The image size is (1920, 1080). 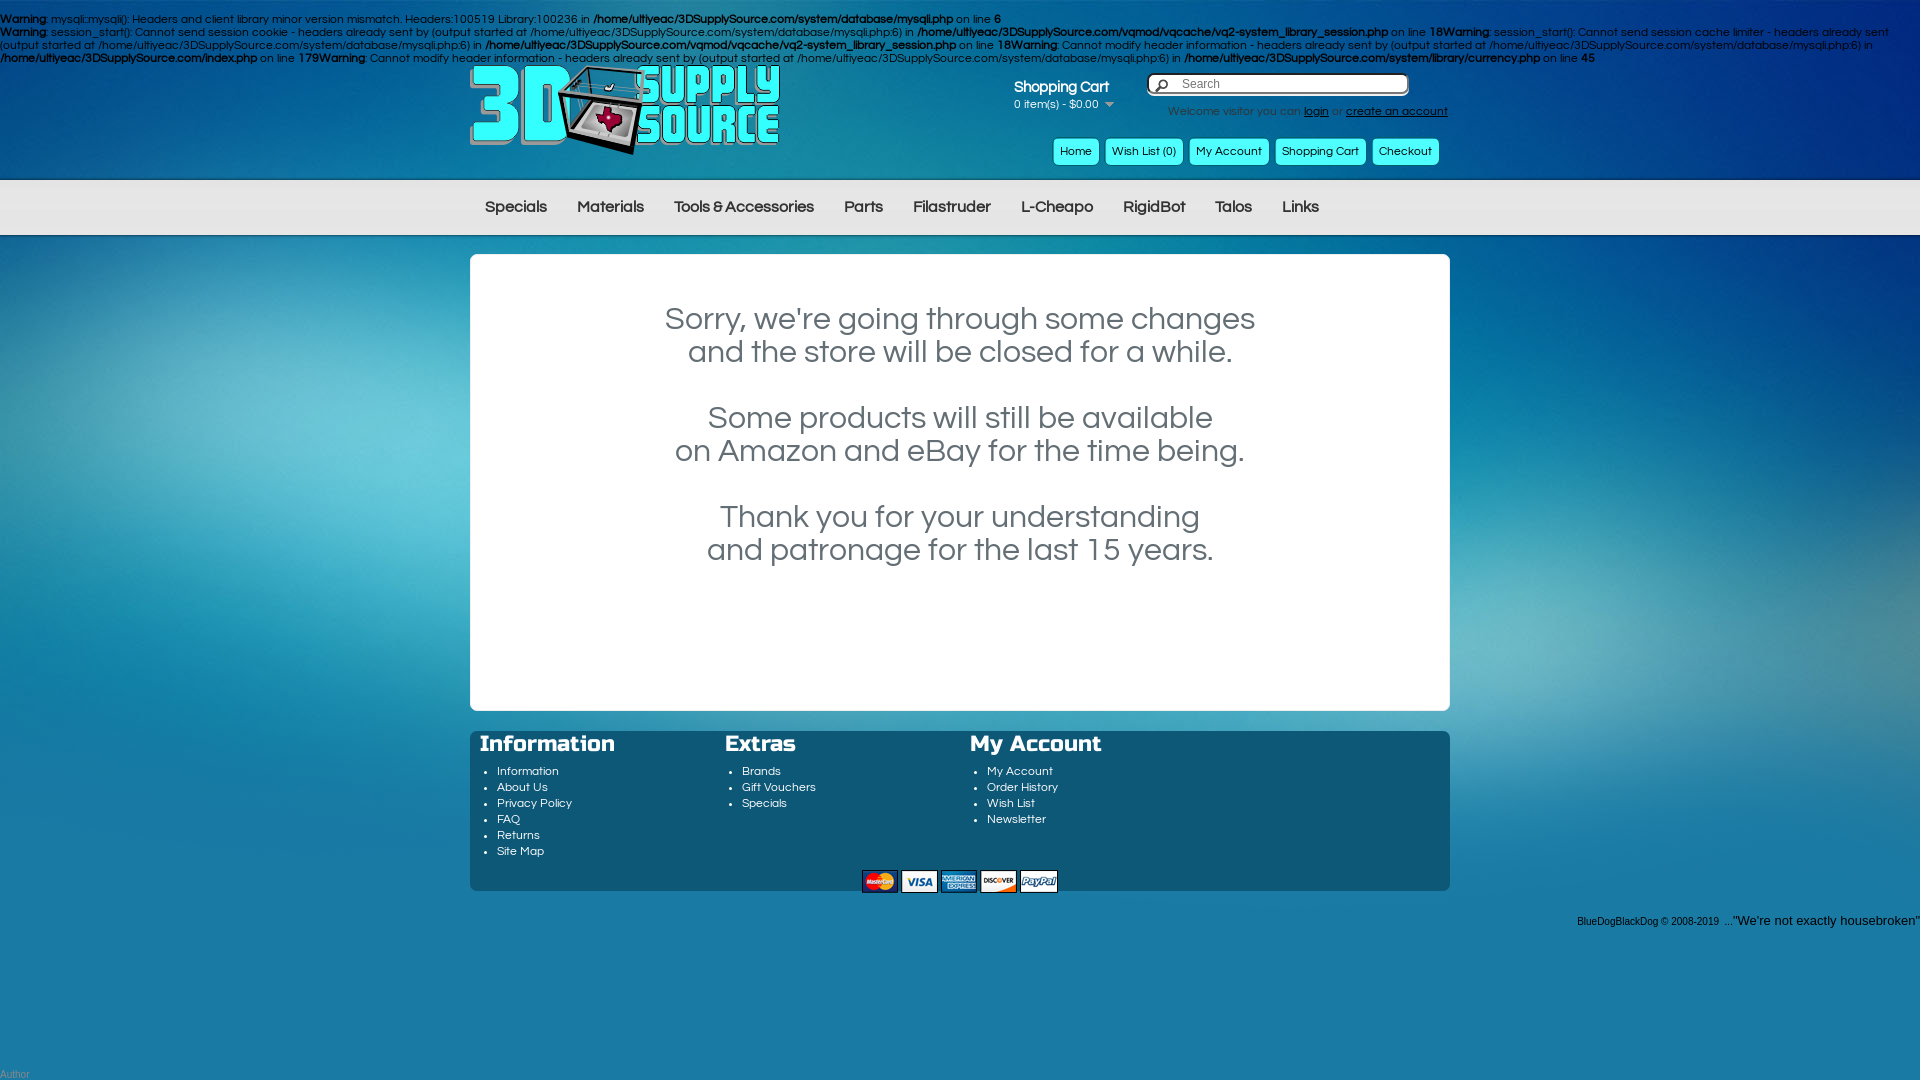 I want to click on Newsletter, so click(x=1016, y=820).